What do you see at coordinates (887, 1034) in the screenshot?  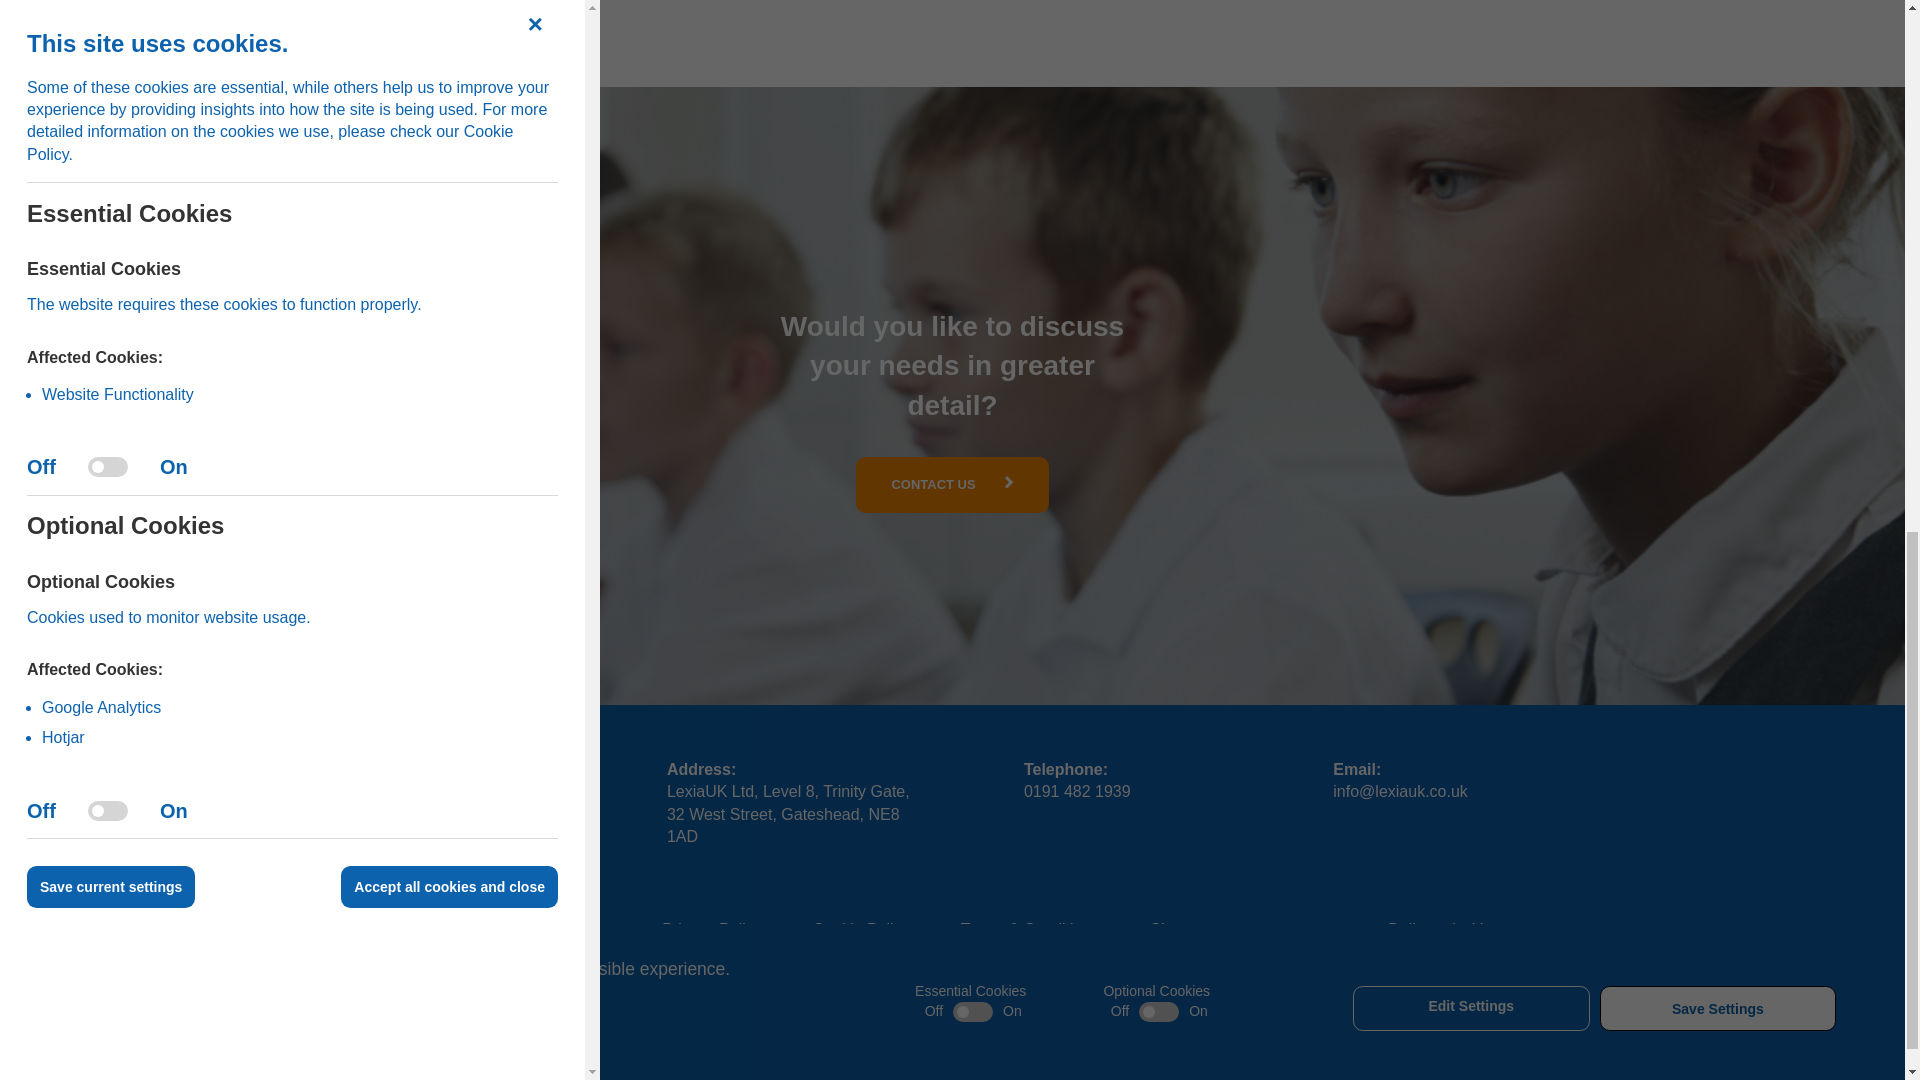 I see `Follow LexiaUK on Twitter` at bounding box center [887, 1034].